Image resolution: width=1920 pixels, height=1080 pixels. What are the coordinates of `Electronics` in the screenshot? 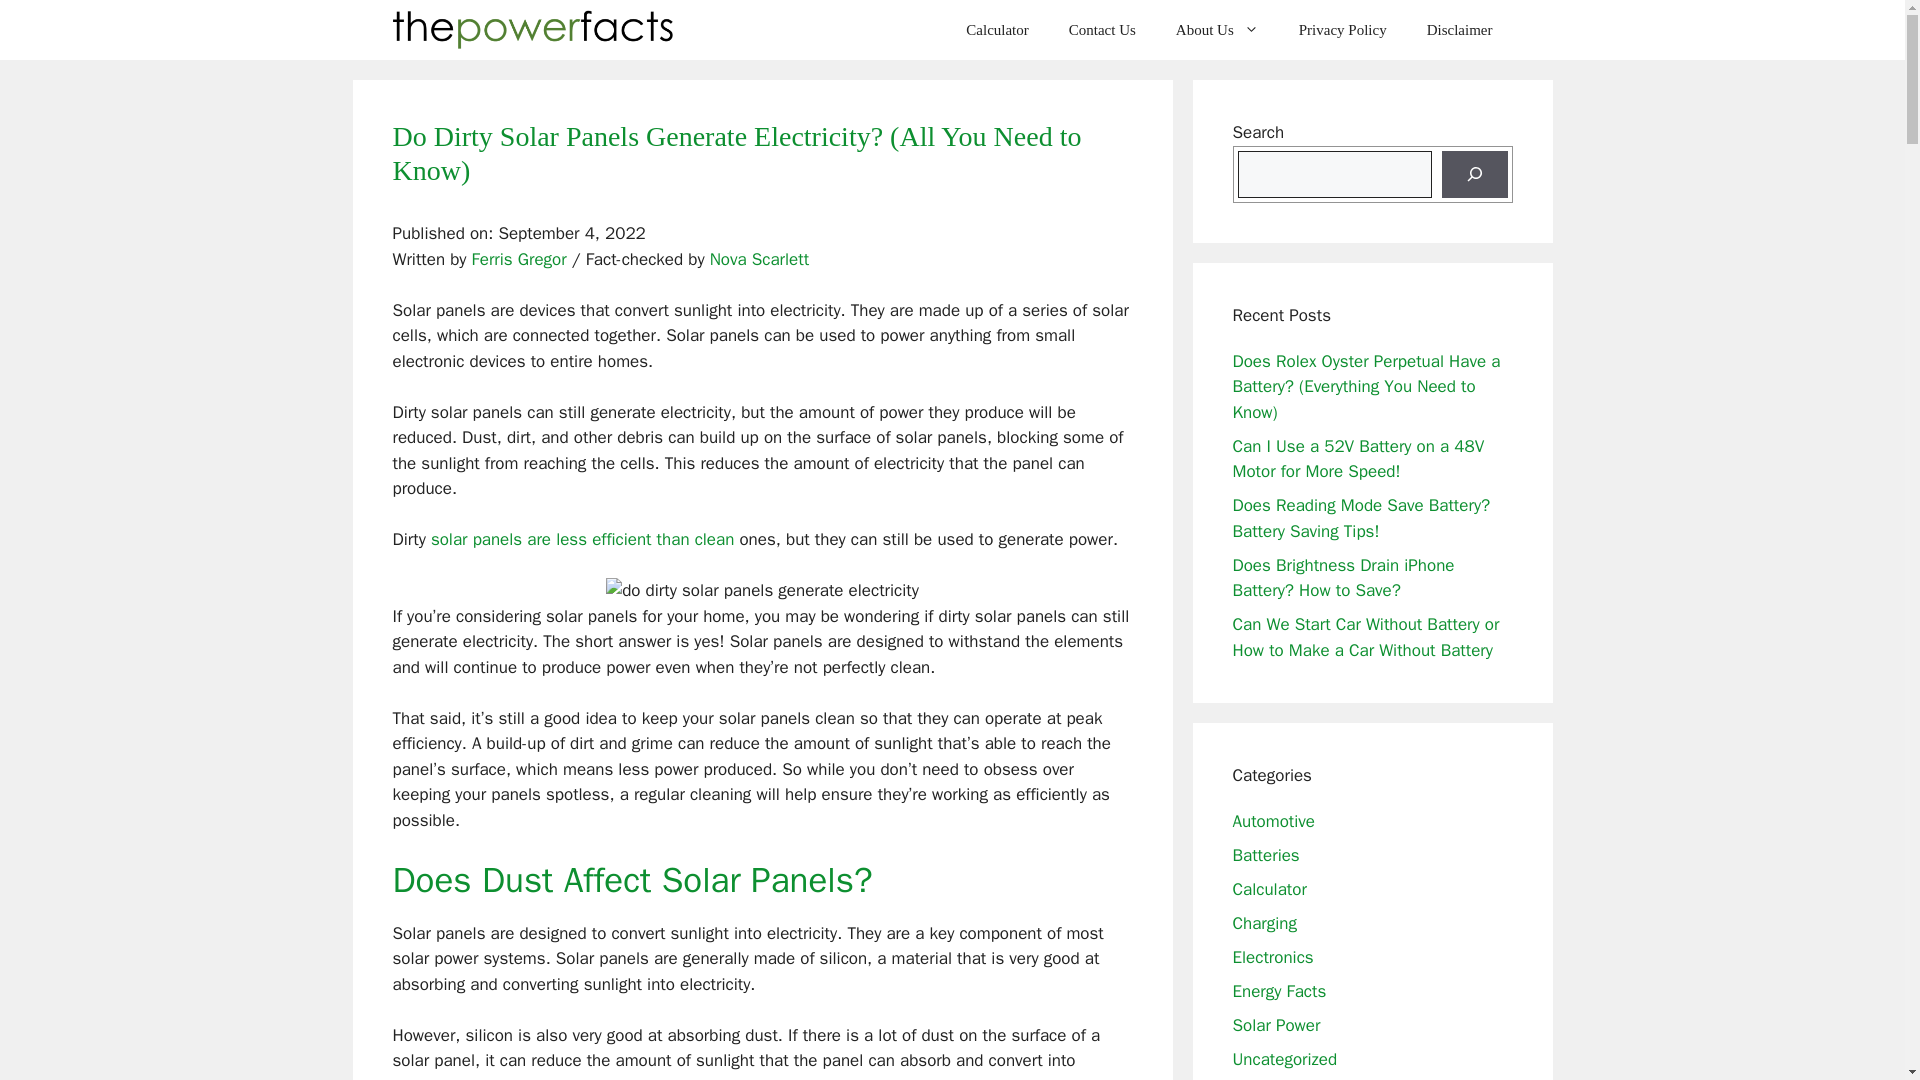 It's located at (1272, 956).